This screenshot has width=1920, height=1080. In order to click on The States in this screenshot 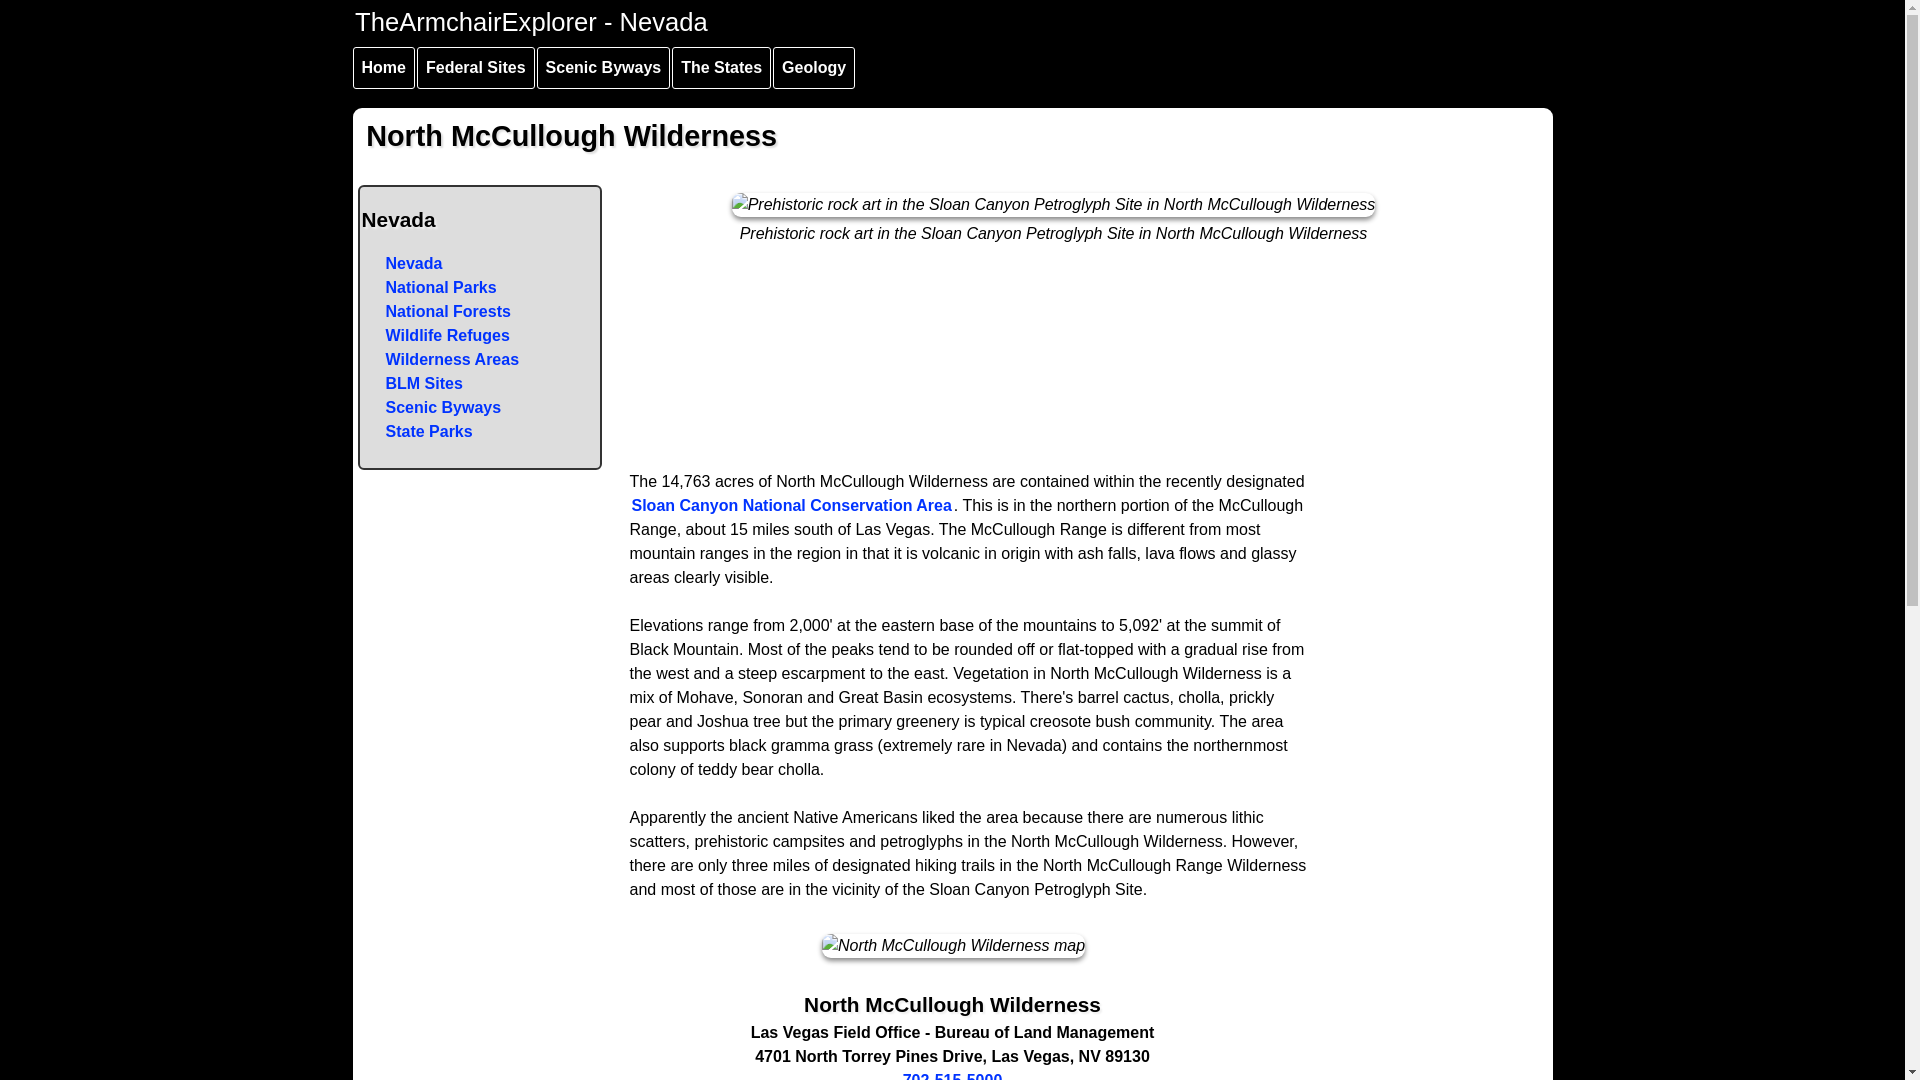, I will do `click(722, 68)`.